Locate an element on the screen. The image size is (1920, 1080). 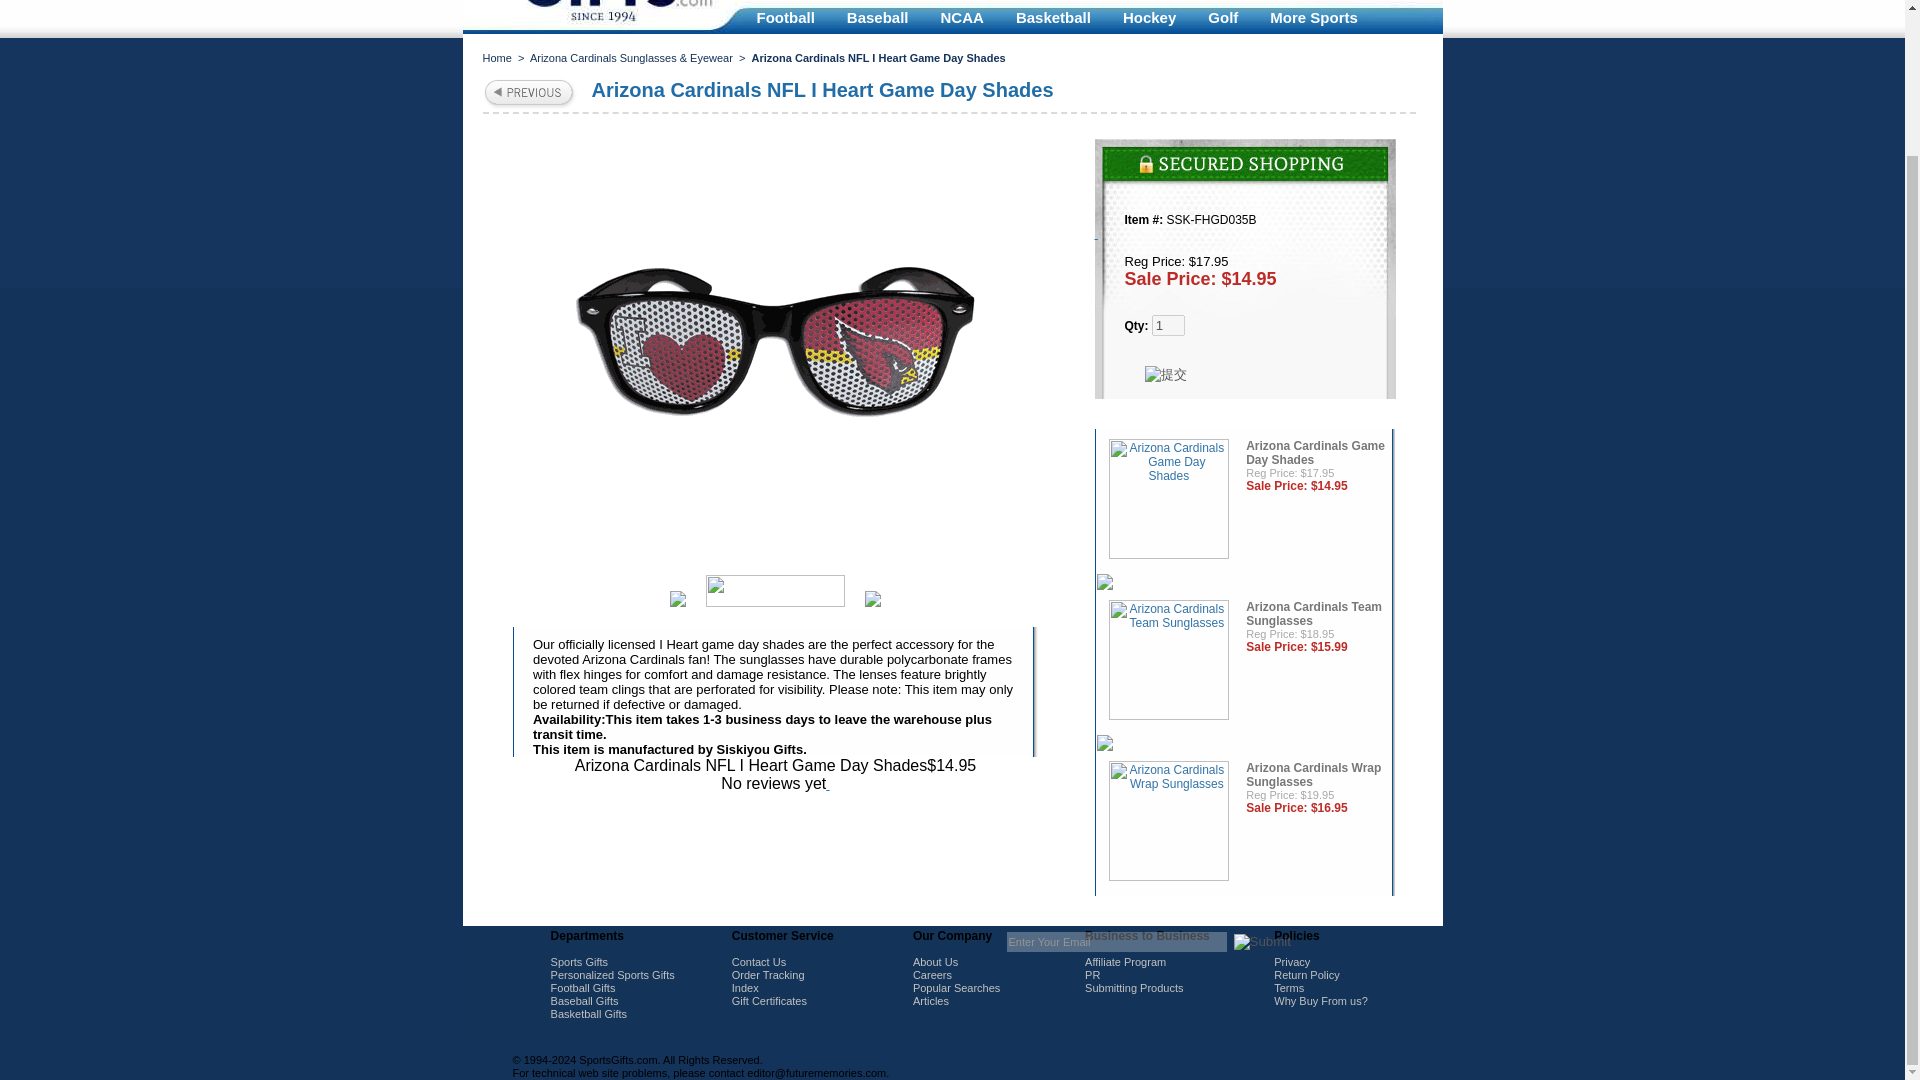
Golf is located at coordinates (1222, 17).